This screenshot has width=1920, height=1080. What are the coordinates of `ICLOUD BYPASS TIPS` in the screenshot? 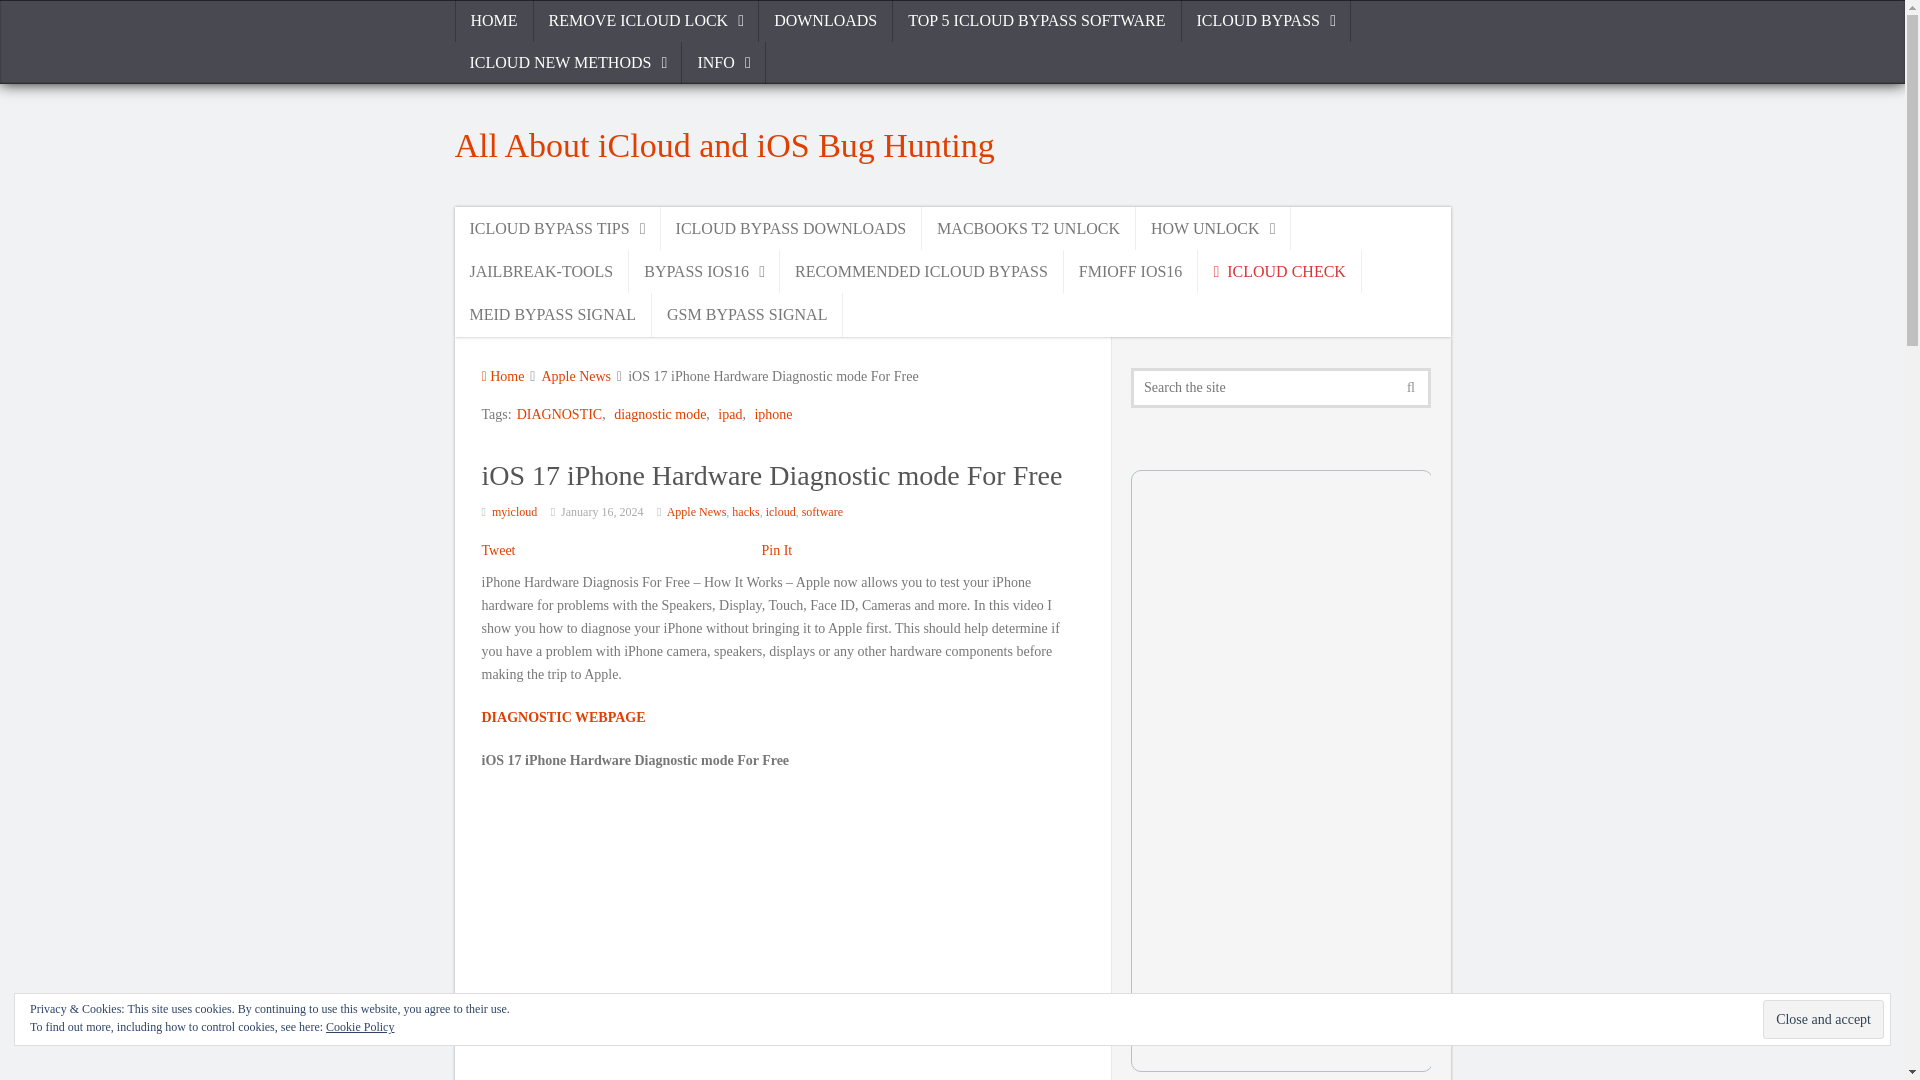 It's located at (556, 228).